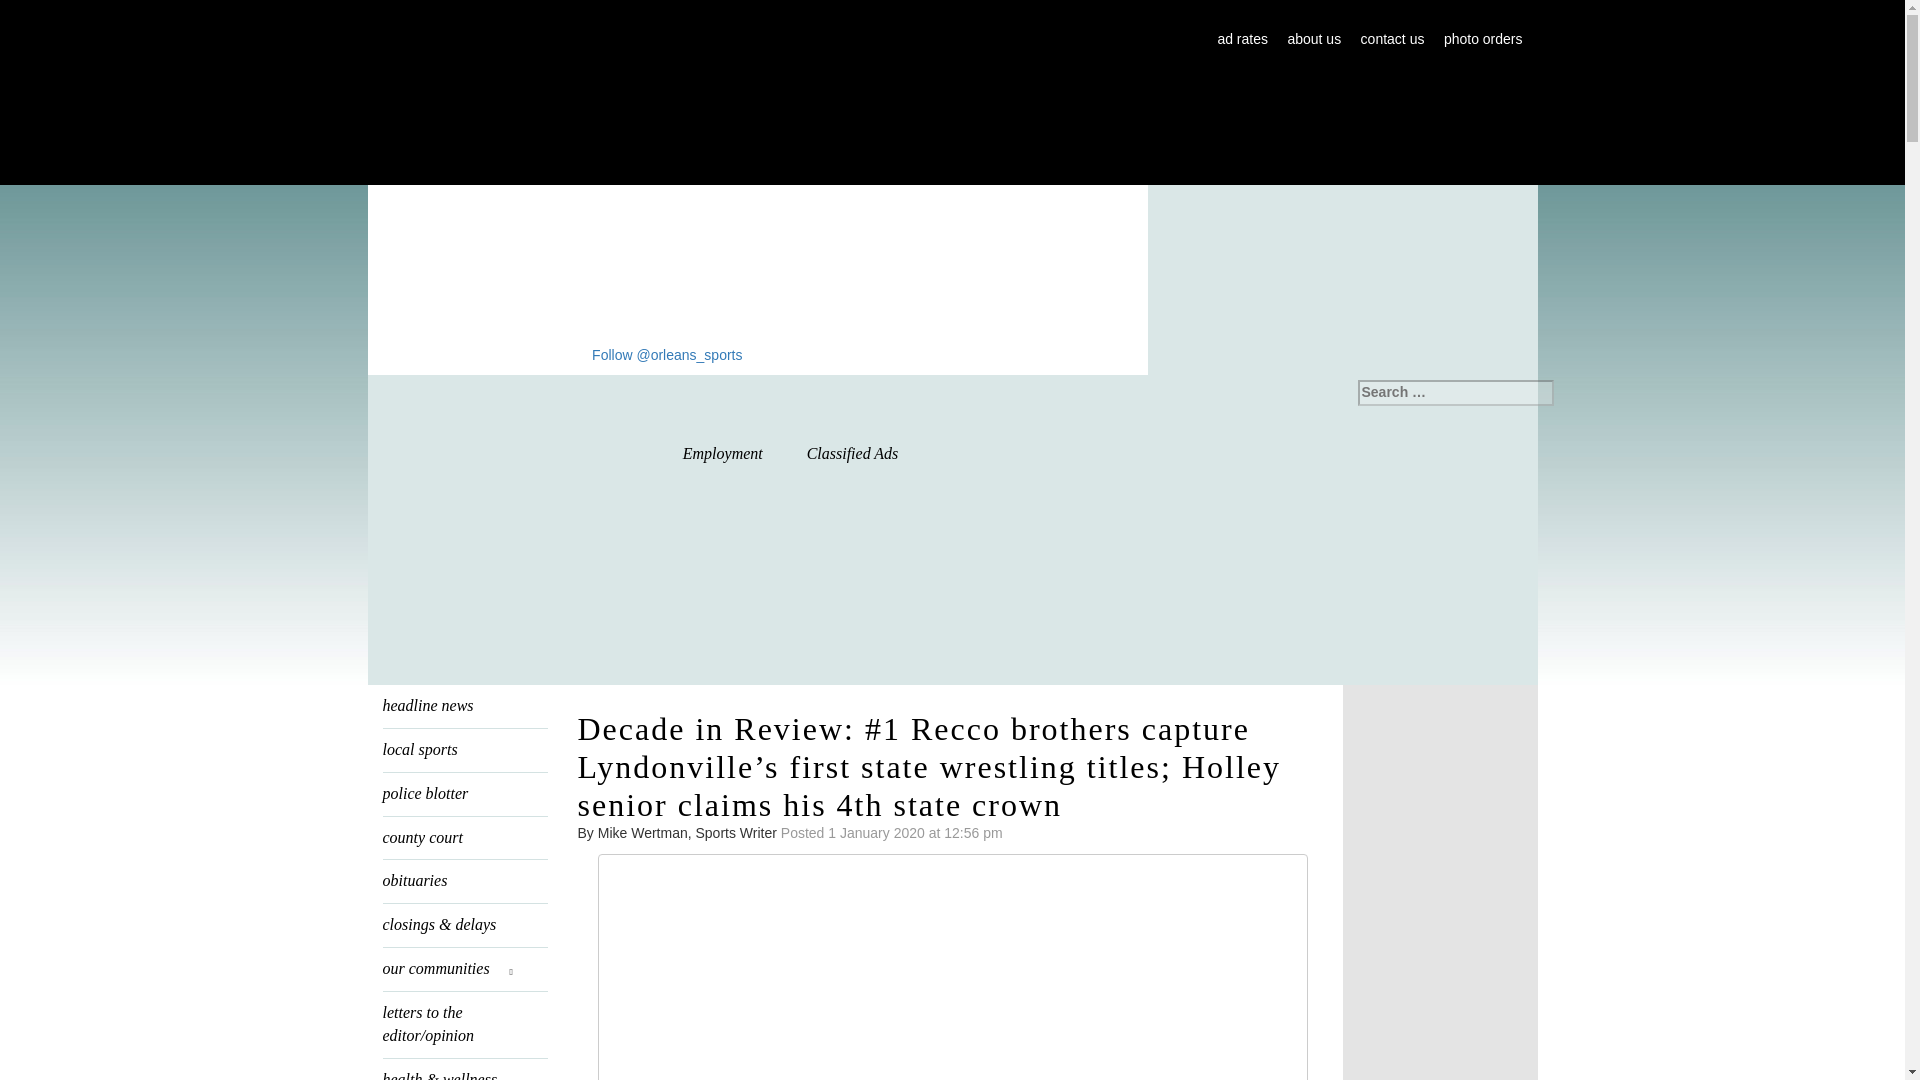  What do you see at coordinates (1392, 39) in the screenshot?
I see `contact us` at bounding box center [1392, 39].